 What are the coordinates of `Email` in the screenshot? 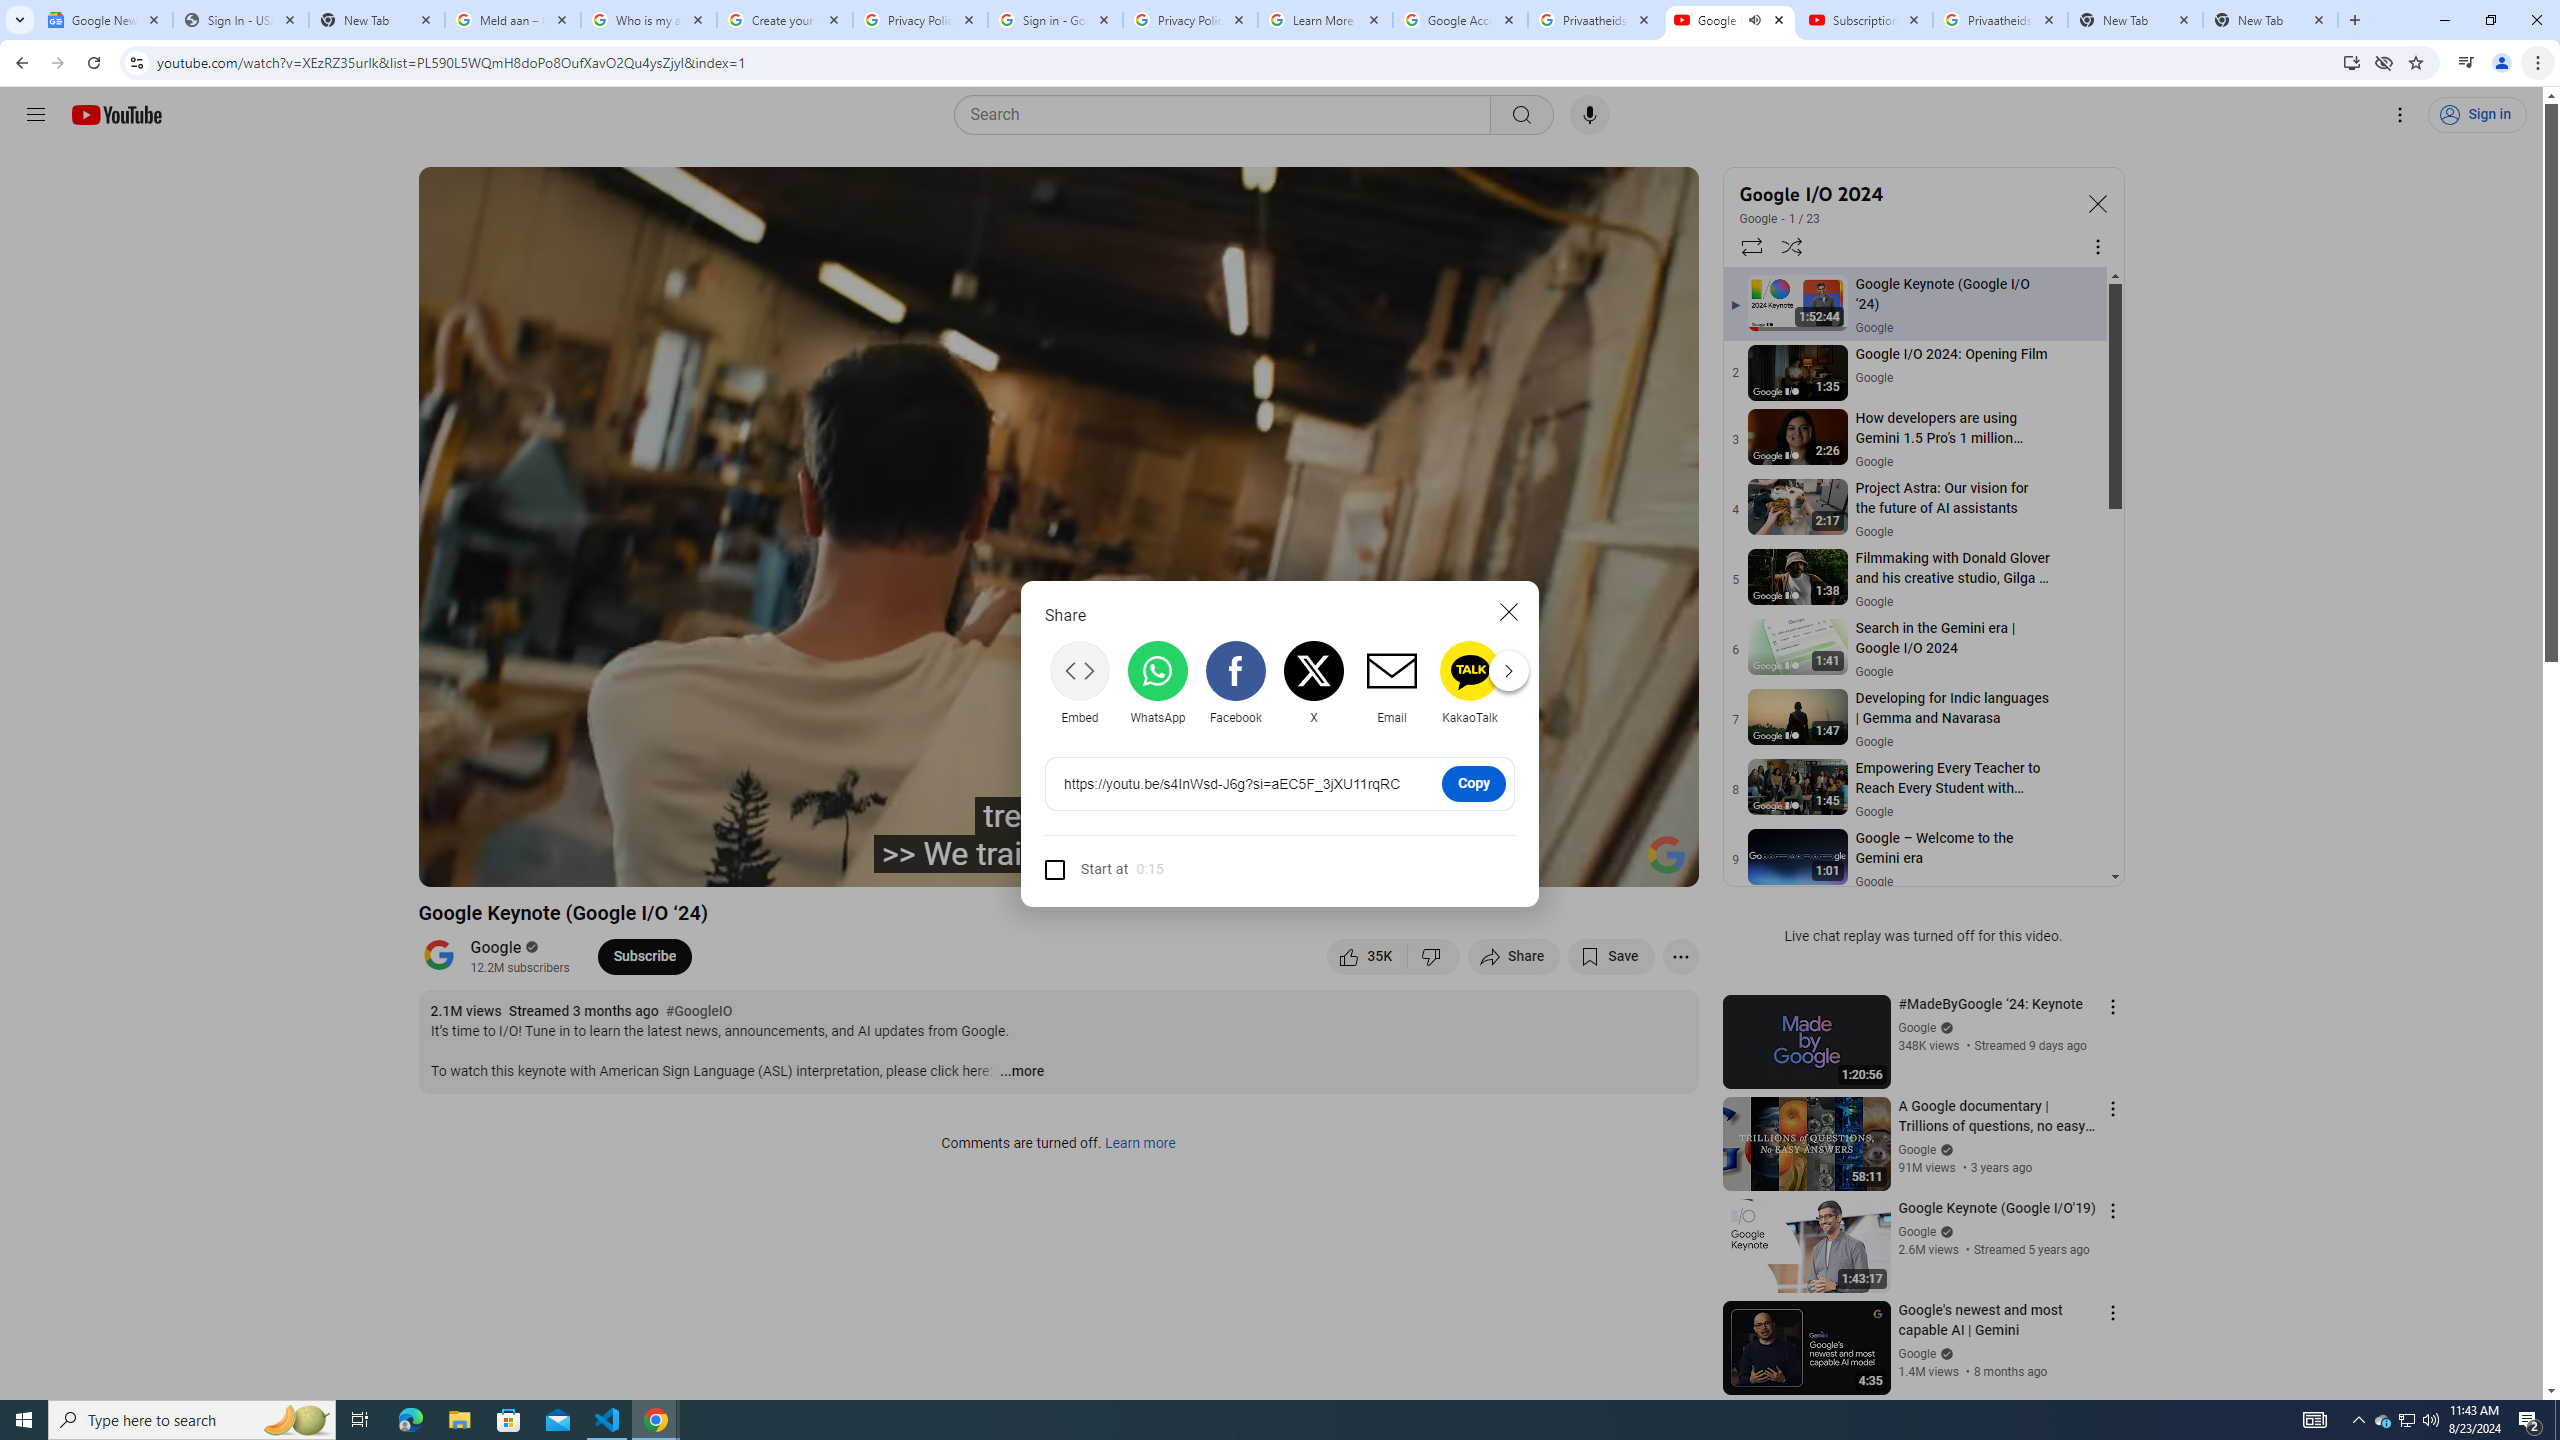 It's located at (1390, 682).